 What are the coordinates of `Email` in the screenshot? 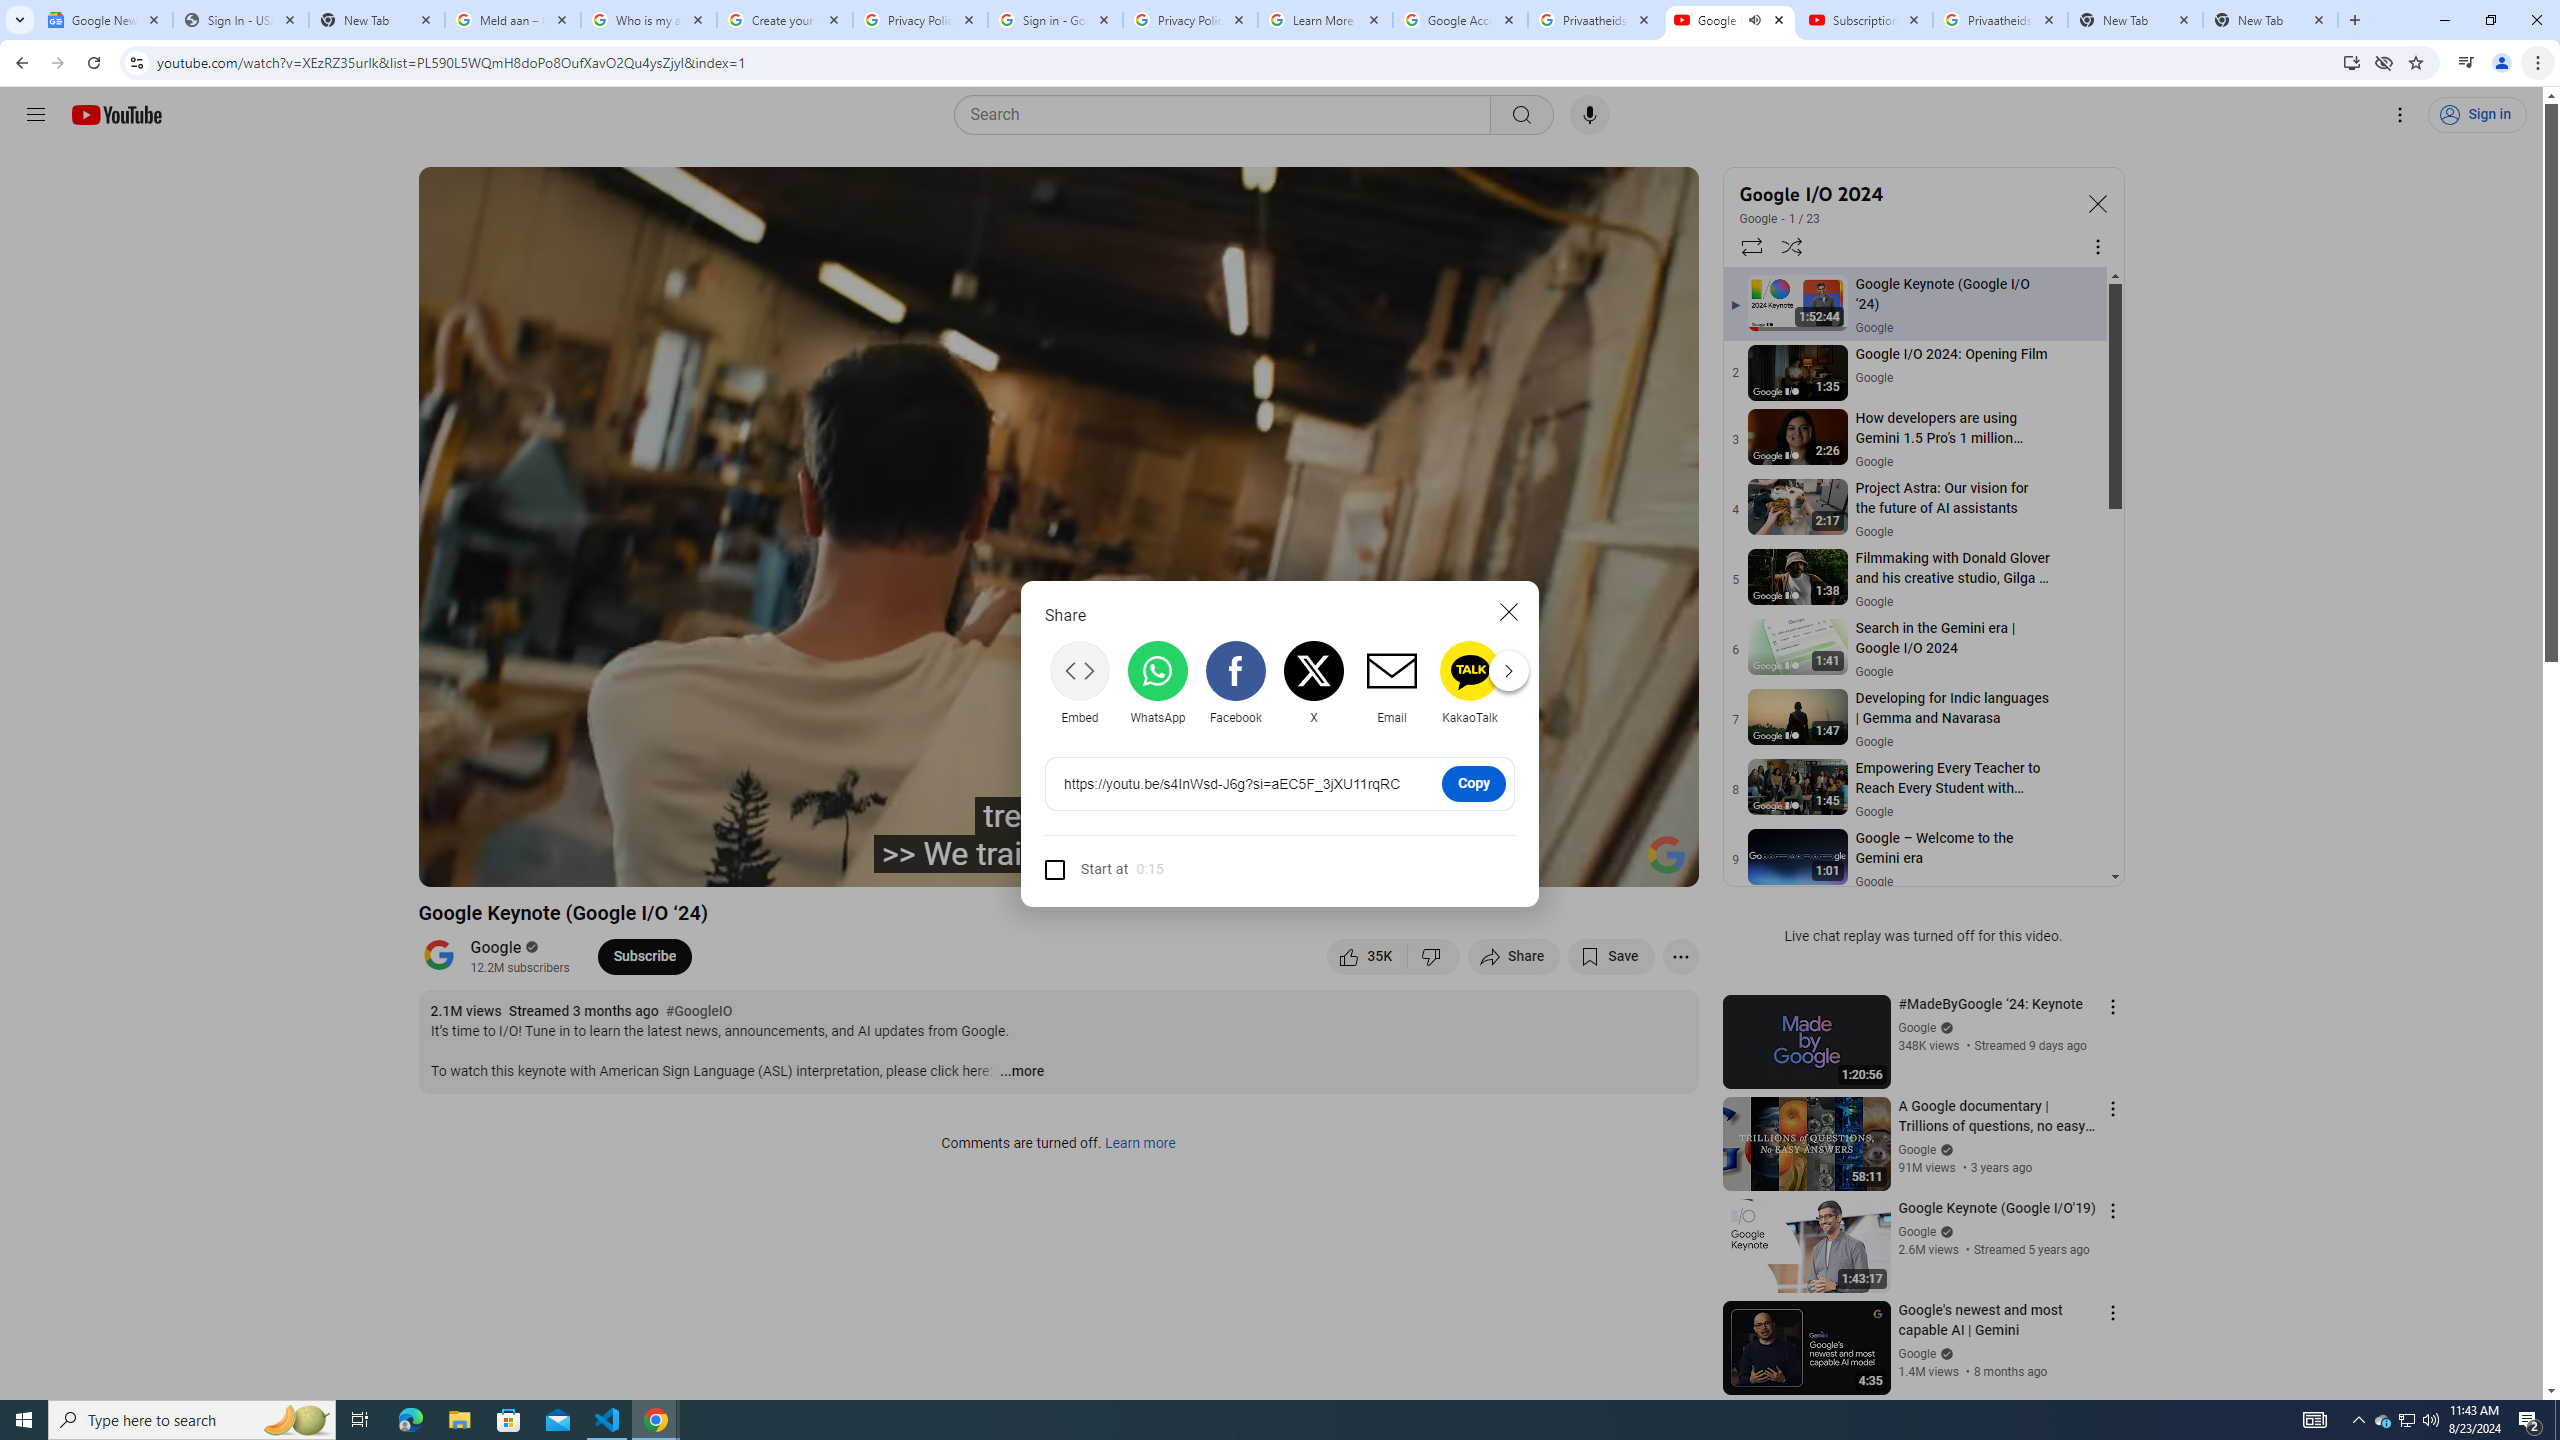 It's located at (1390, 682).